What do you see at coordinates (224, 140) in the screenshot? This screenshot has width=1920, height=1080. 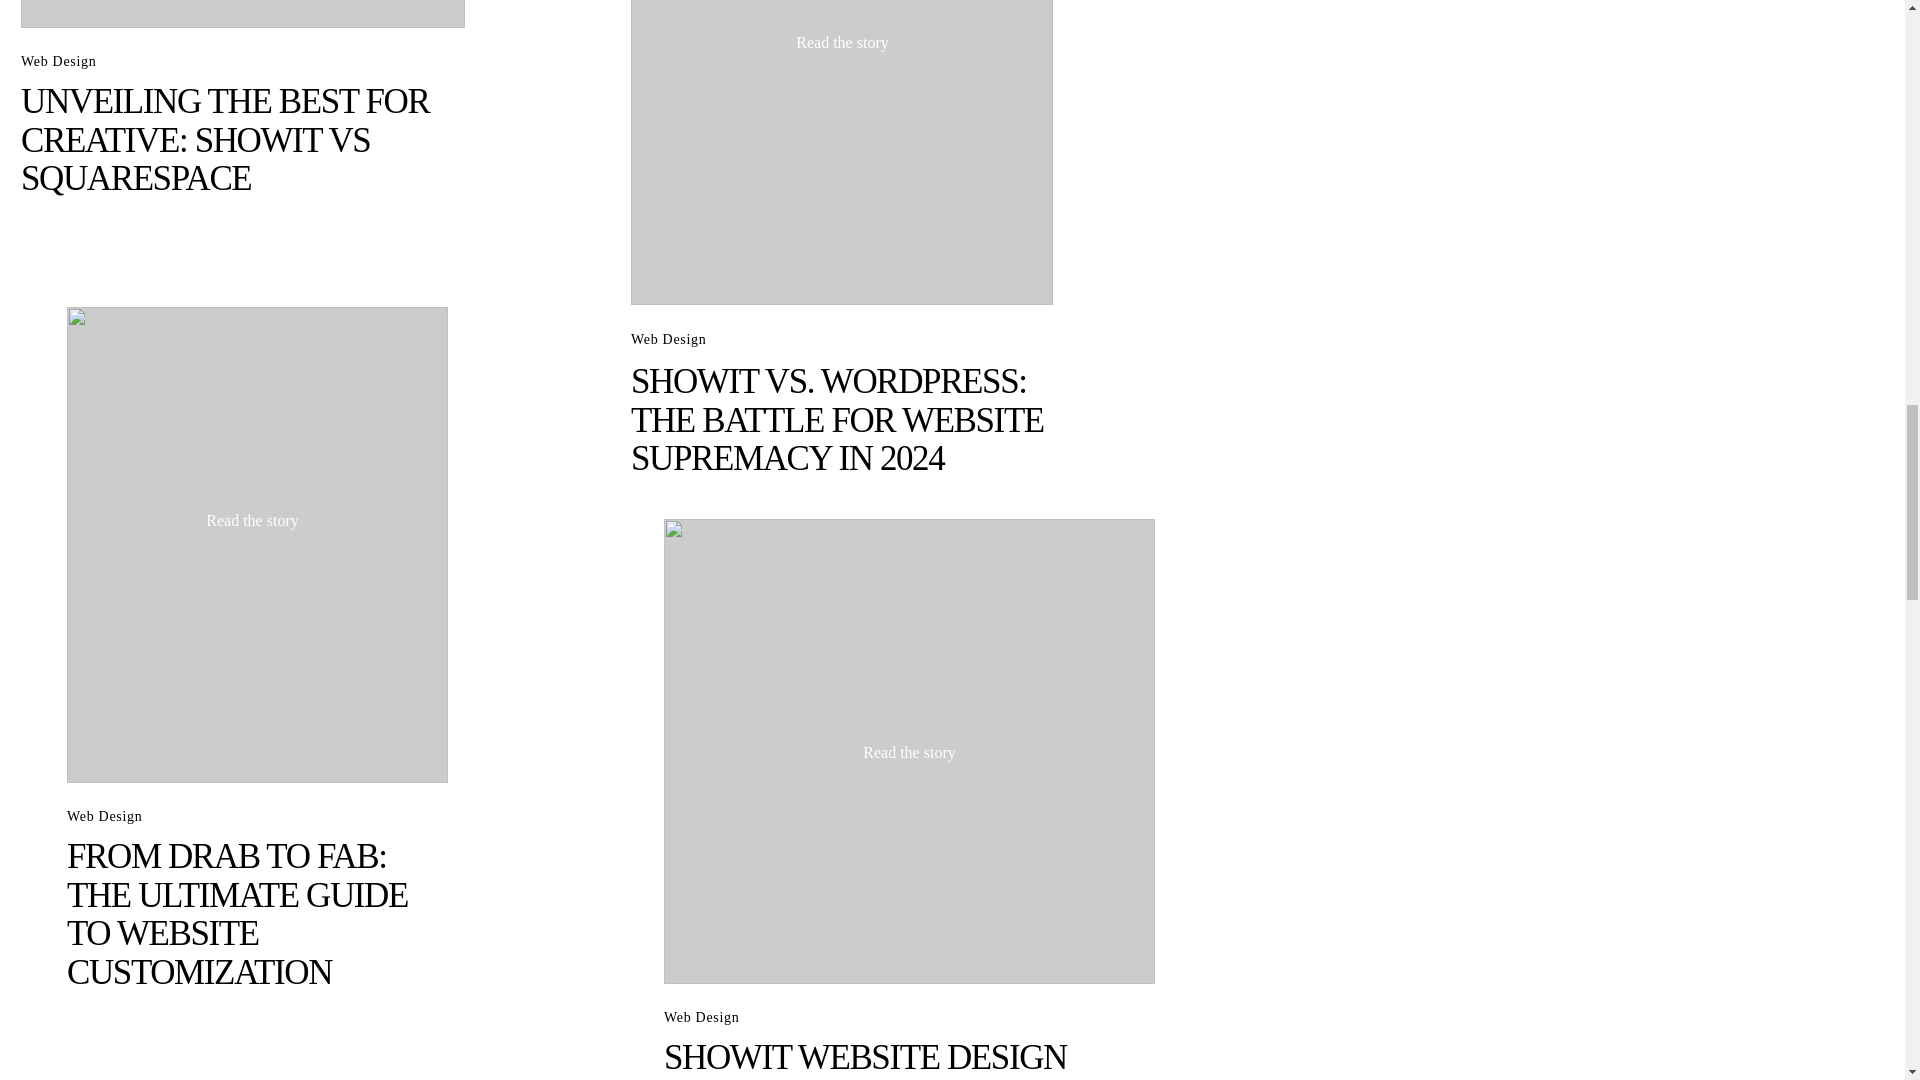 I see `UNVEILING THE BEST FOR CREATIVE: SHOWIT VS SQUARESPACE` at bounding box center [224, 140].